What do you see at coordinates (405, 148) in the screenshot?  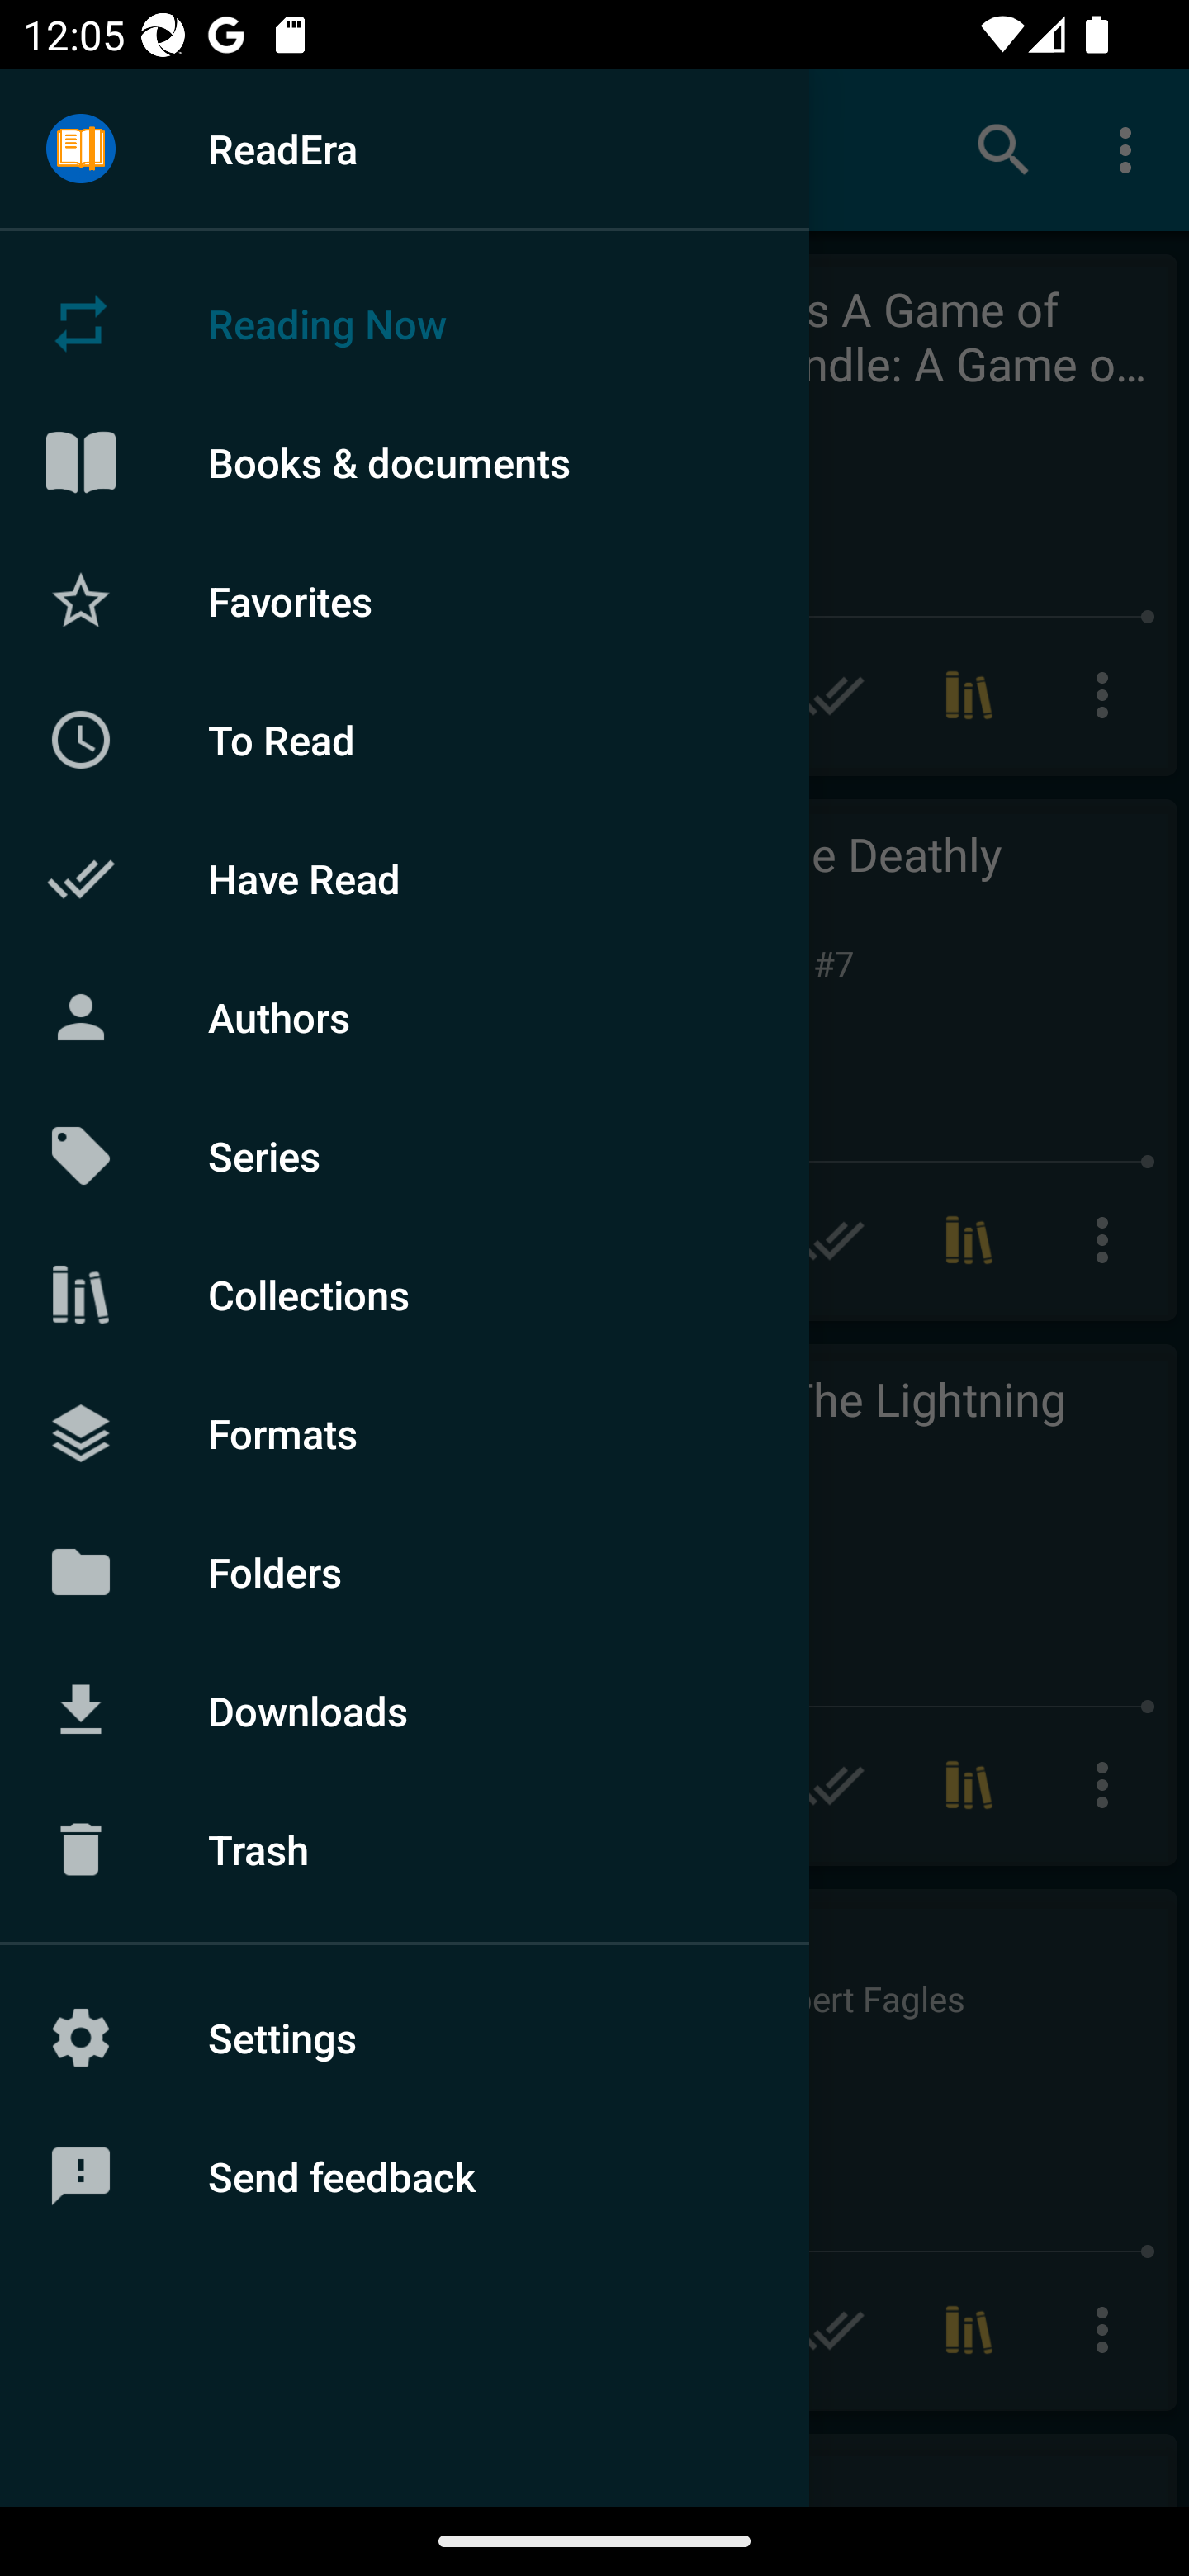 I see `ReadEra` at bounding box center [405, 148].